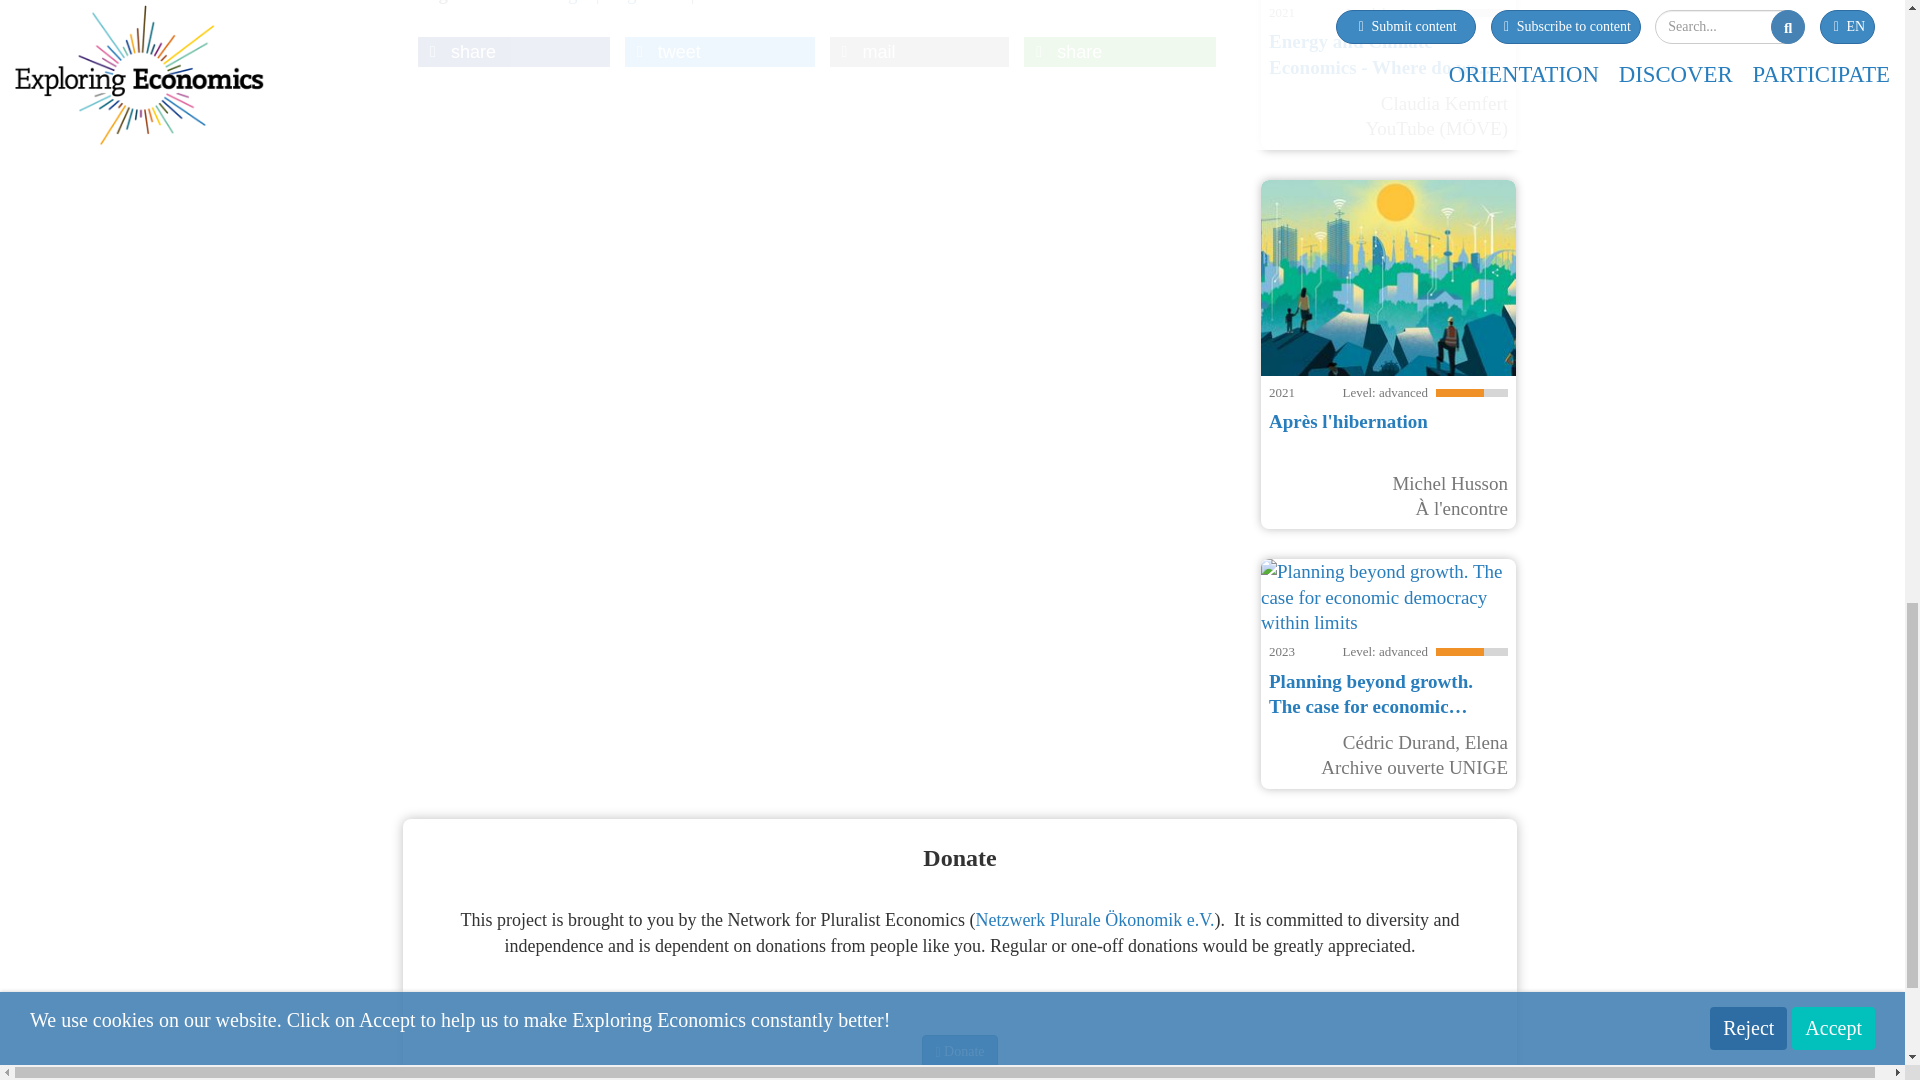 The image size is (1920, 1080). I want to click on Share on Twitter, so click(720, 51).